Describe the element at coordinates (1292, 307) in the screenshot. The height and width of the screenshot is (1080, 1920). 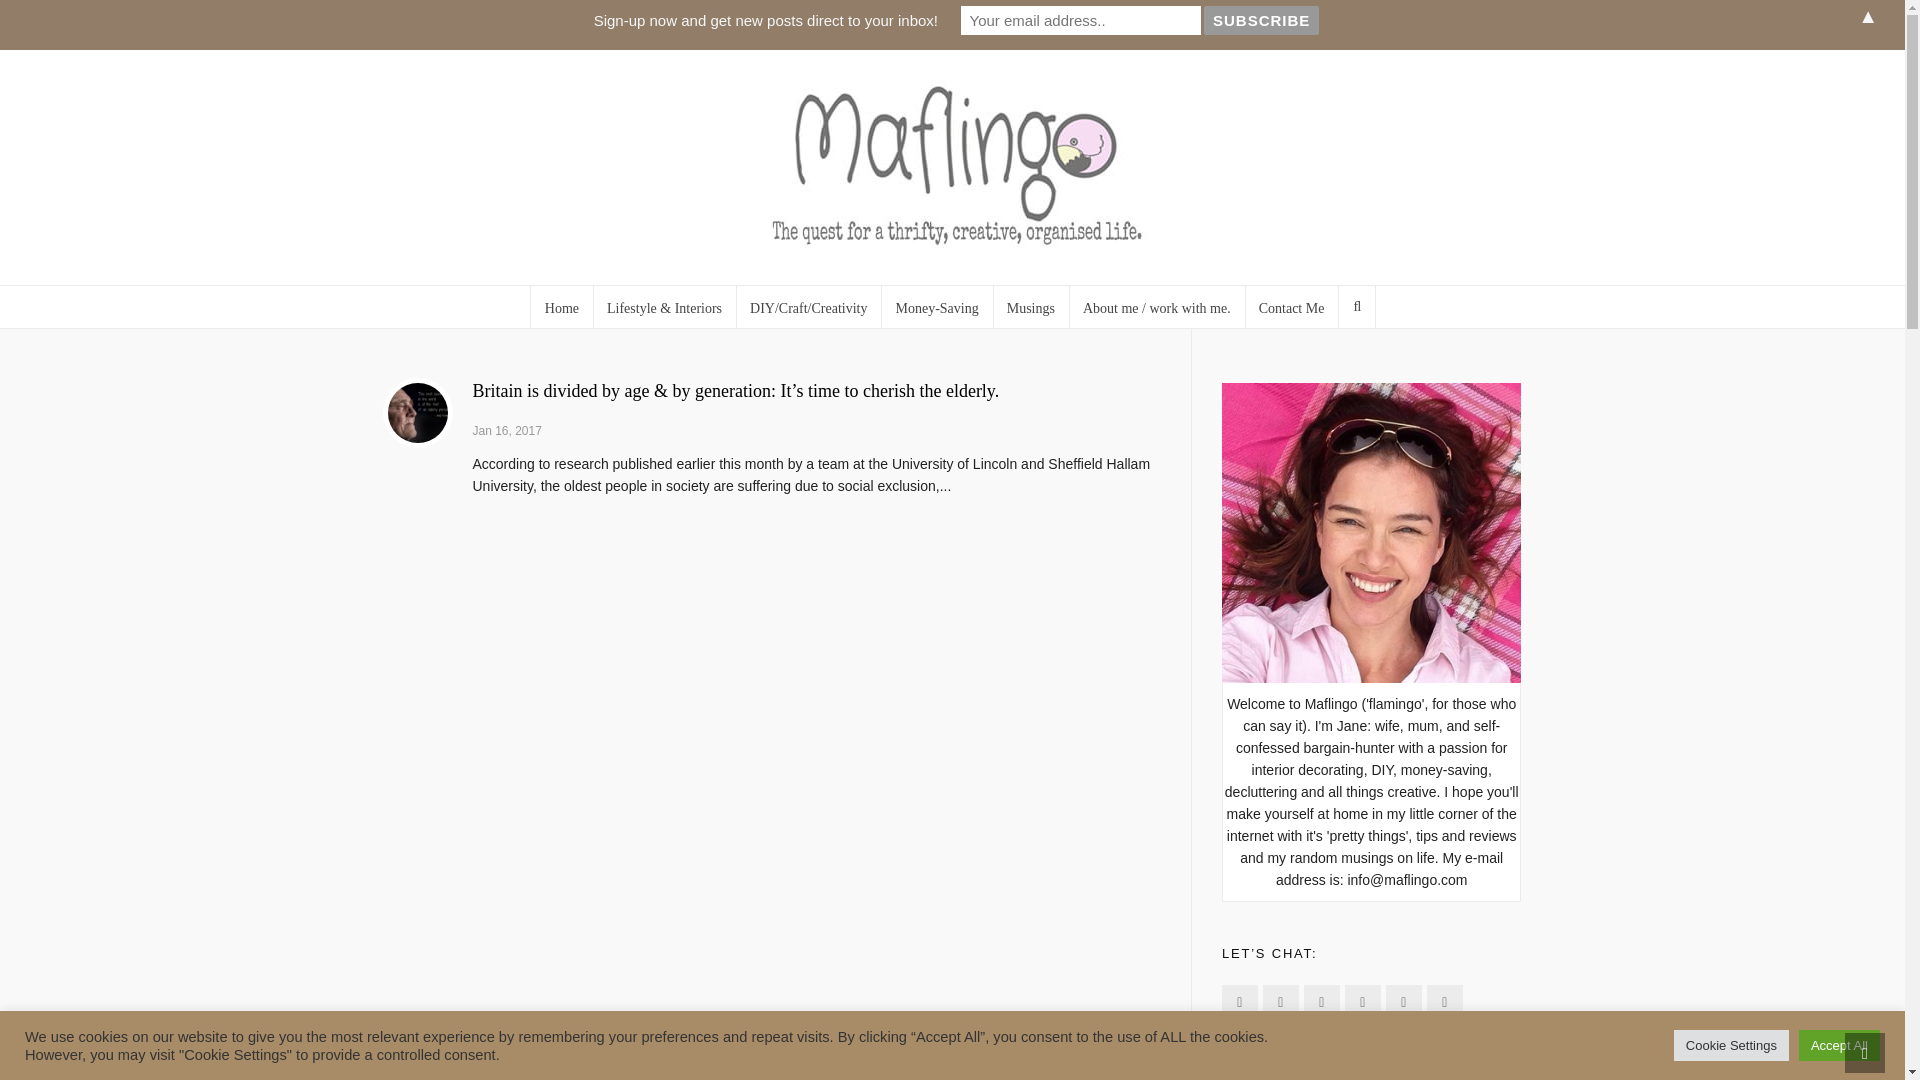
I see `Contact Me` at that location.